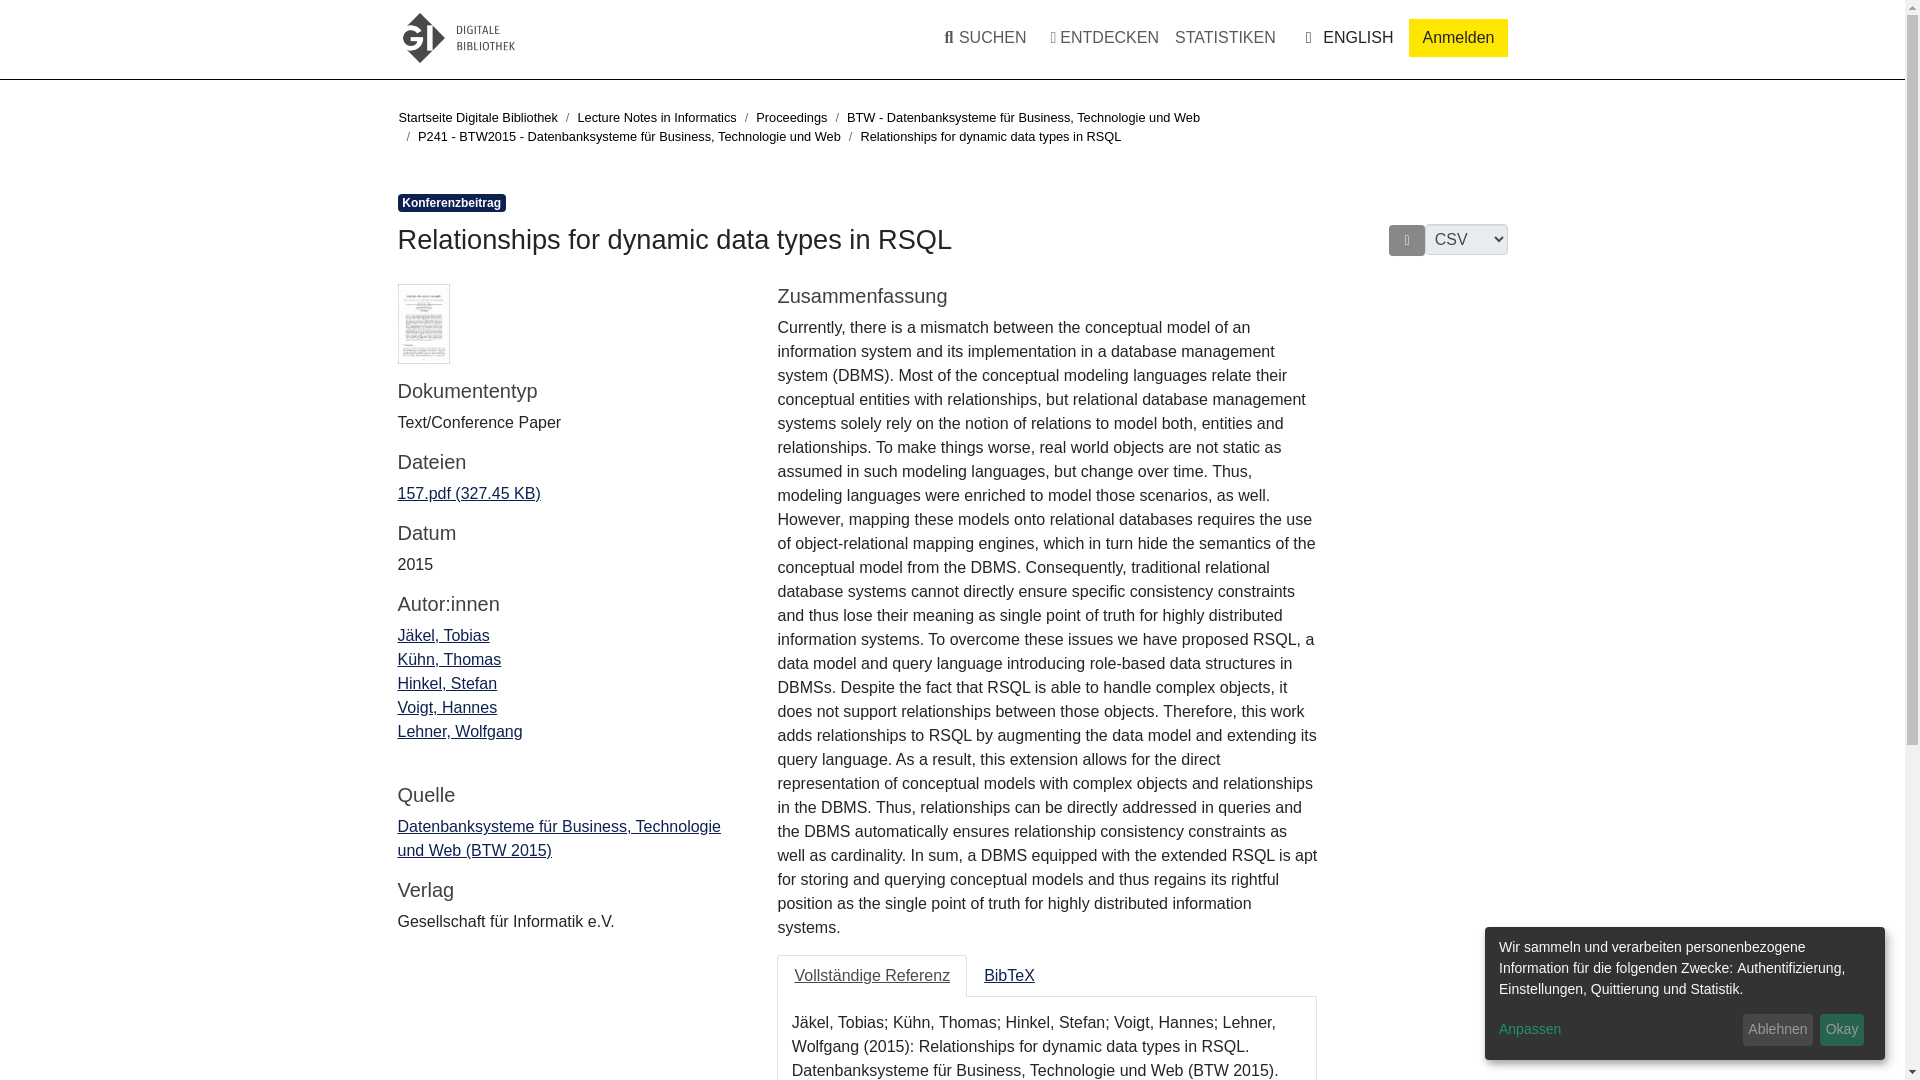  I want to click on Lecture Notes in Informatics, so click(656, 118).